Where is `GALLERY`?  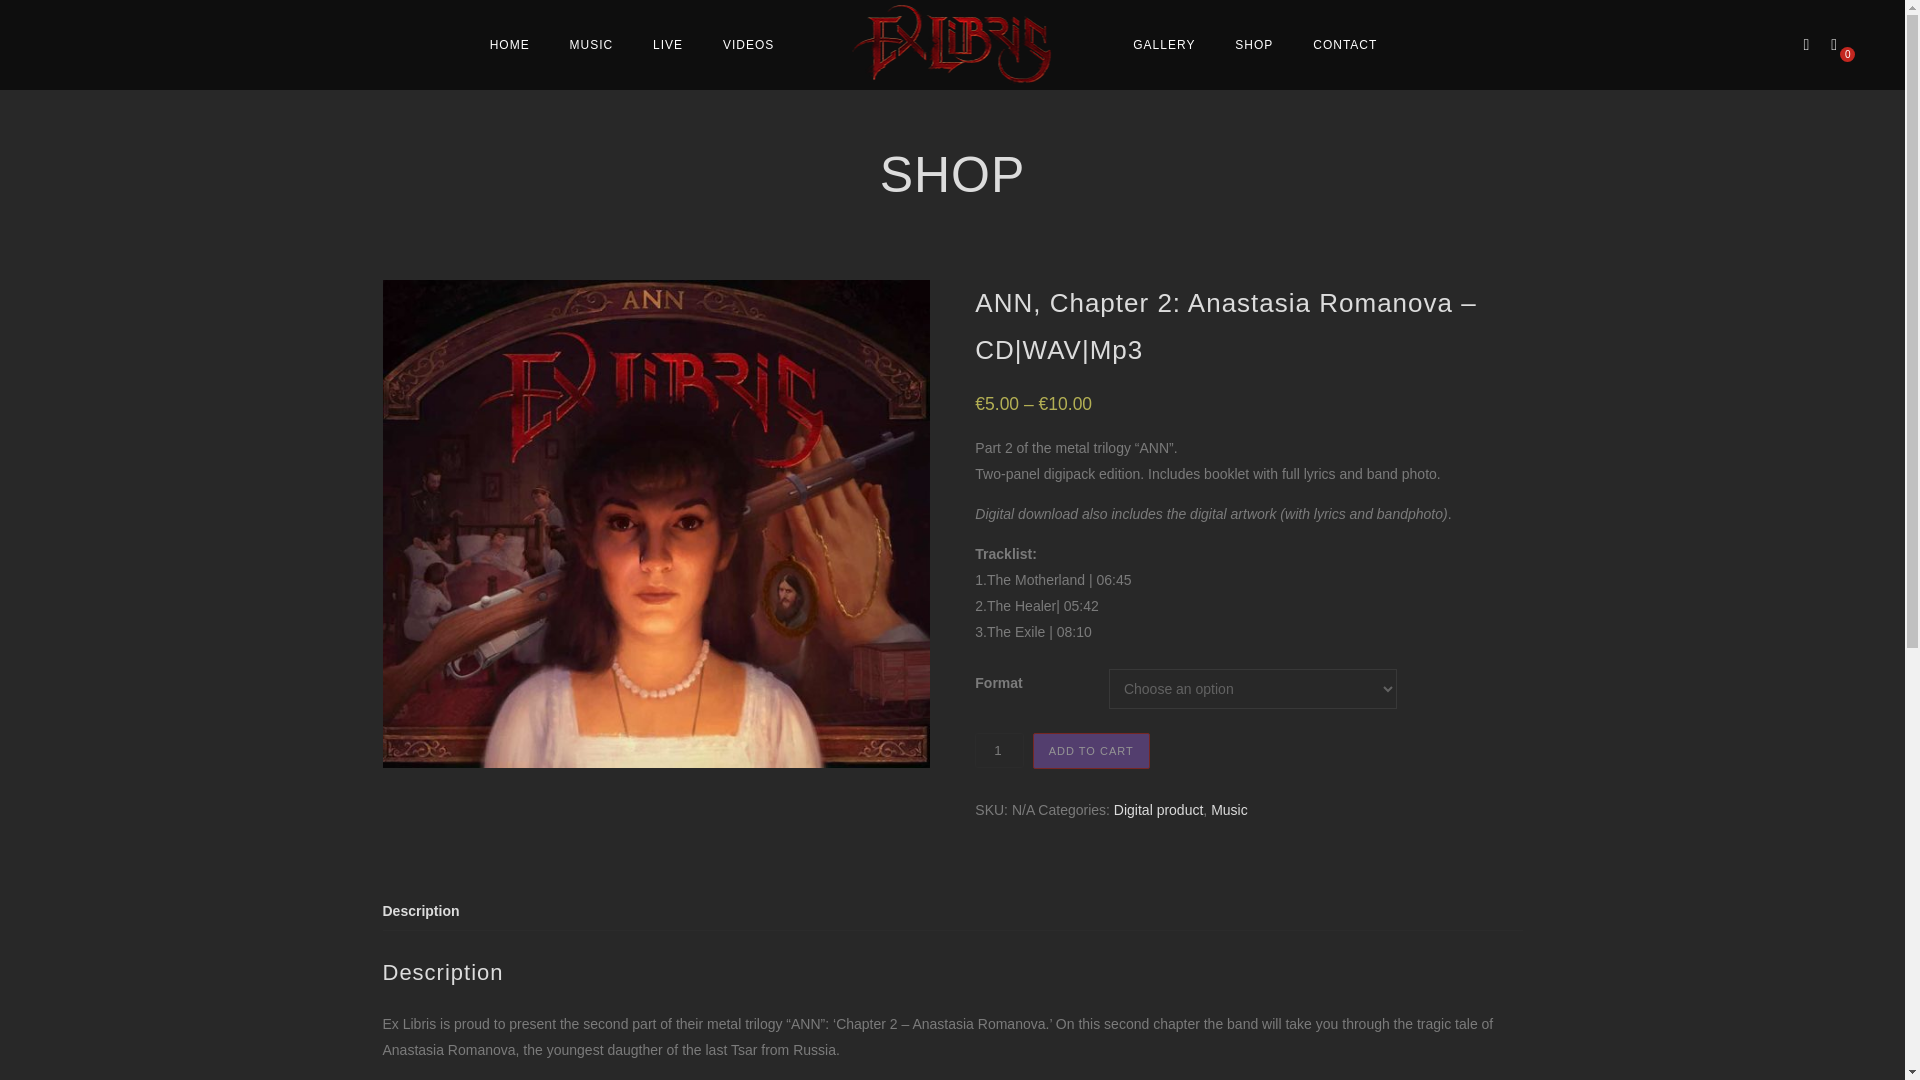 GALLERY is located at coordinates (1164, 44).